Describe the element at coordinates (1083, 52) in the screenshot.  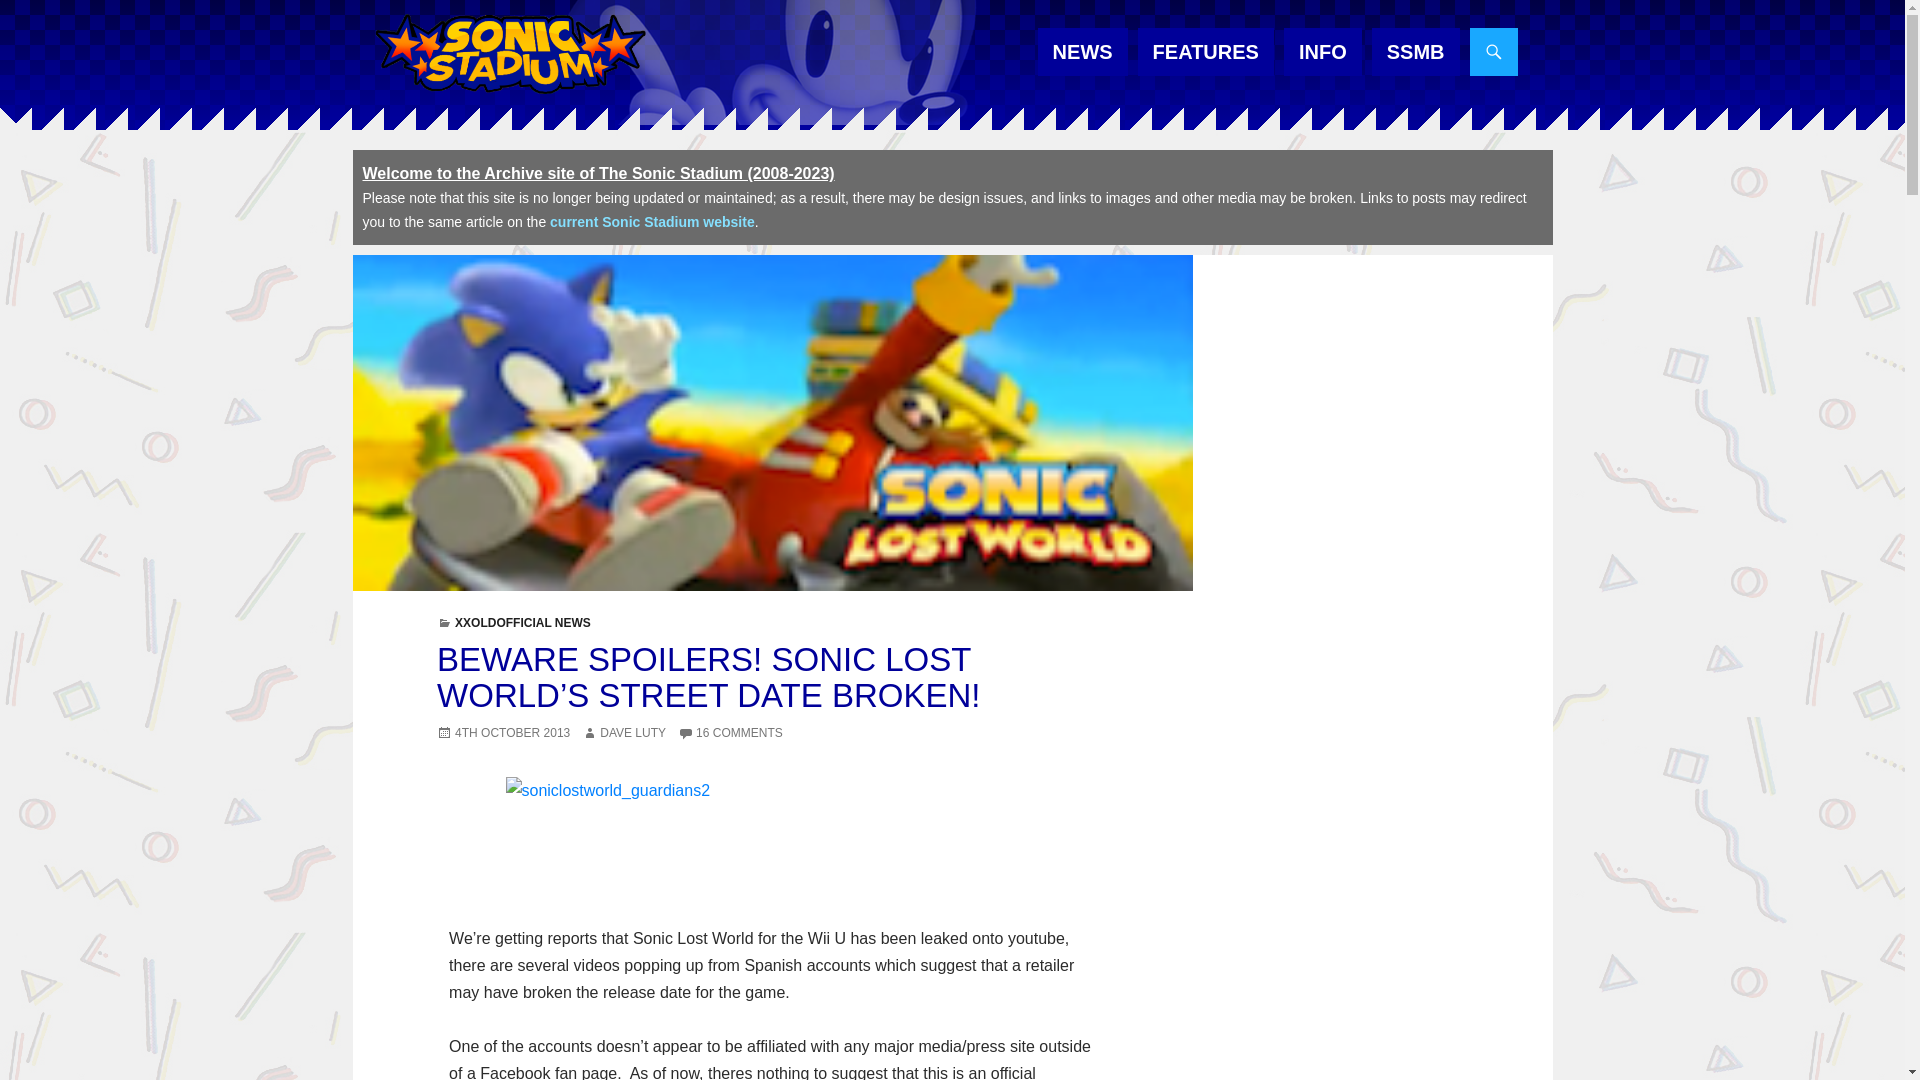
I see `NEWS` at that location.